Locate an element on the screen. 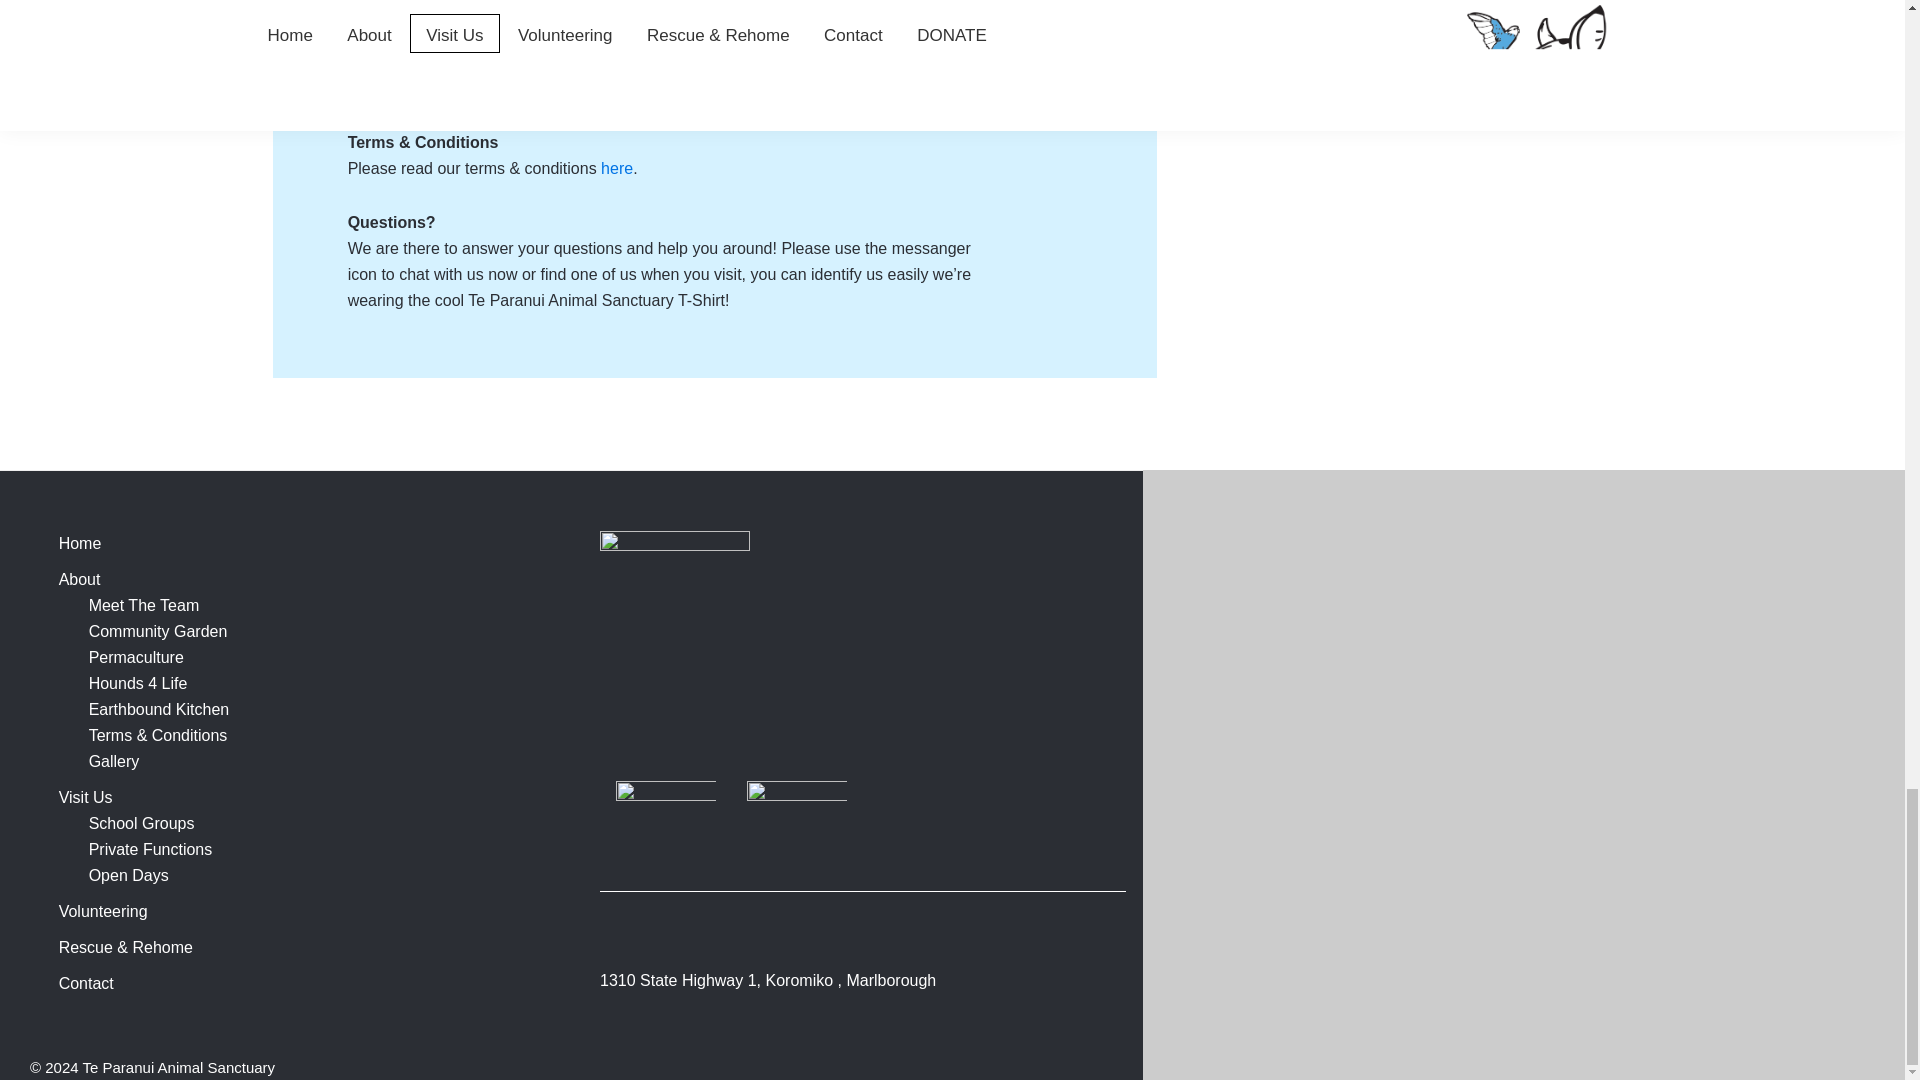  Community Garden is located at coordinates (158, 632).